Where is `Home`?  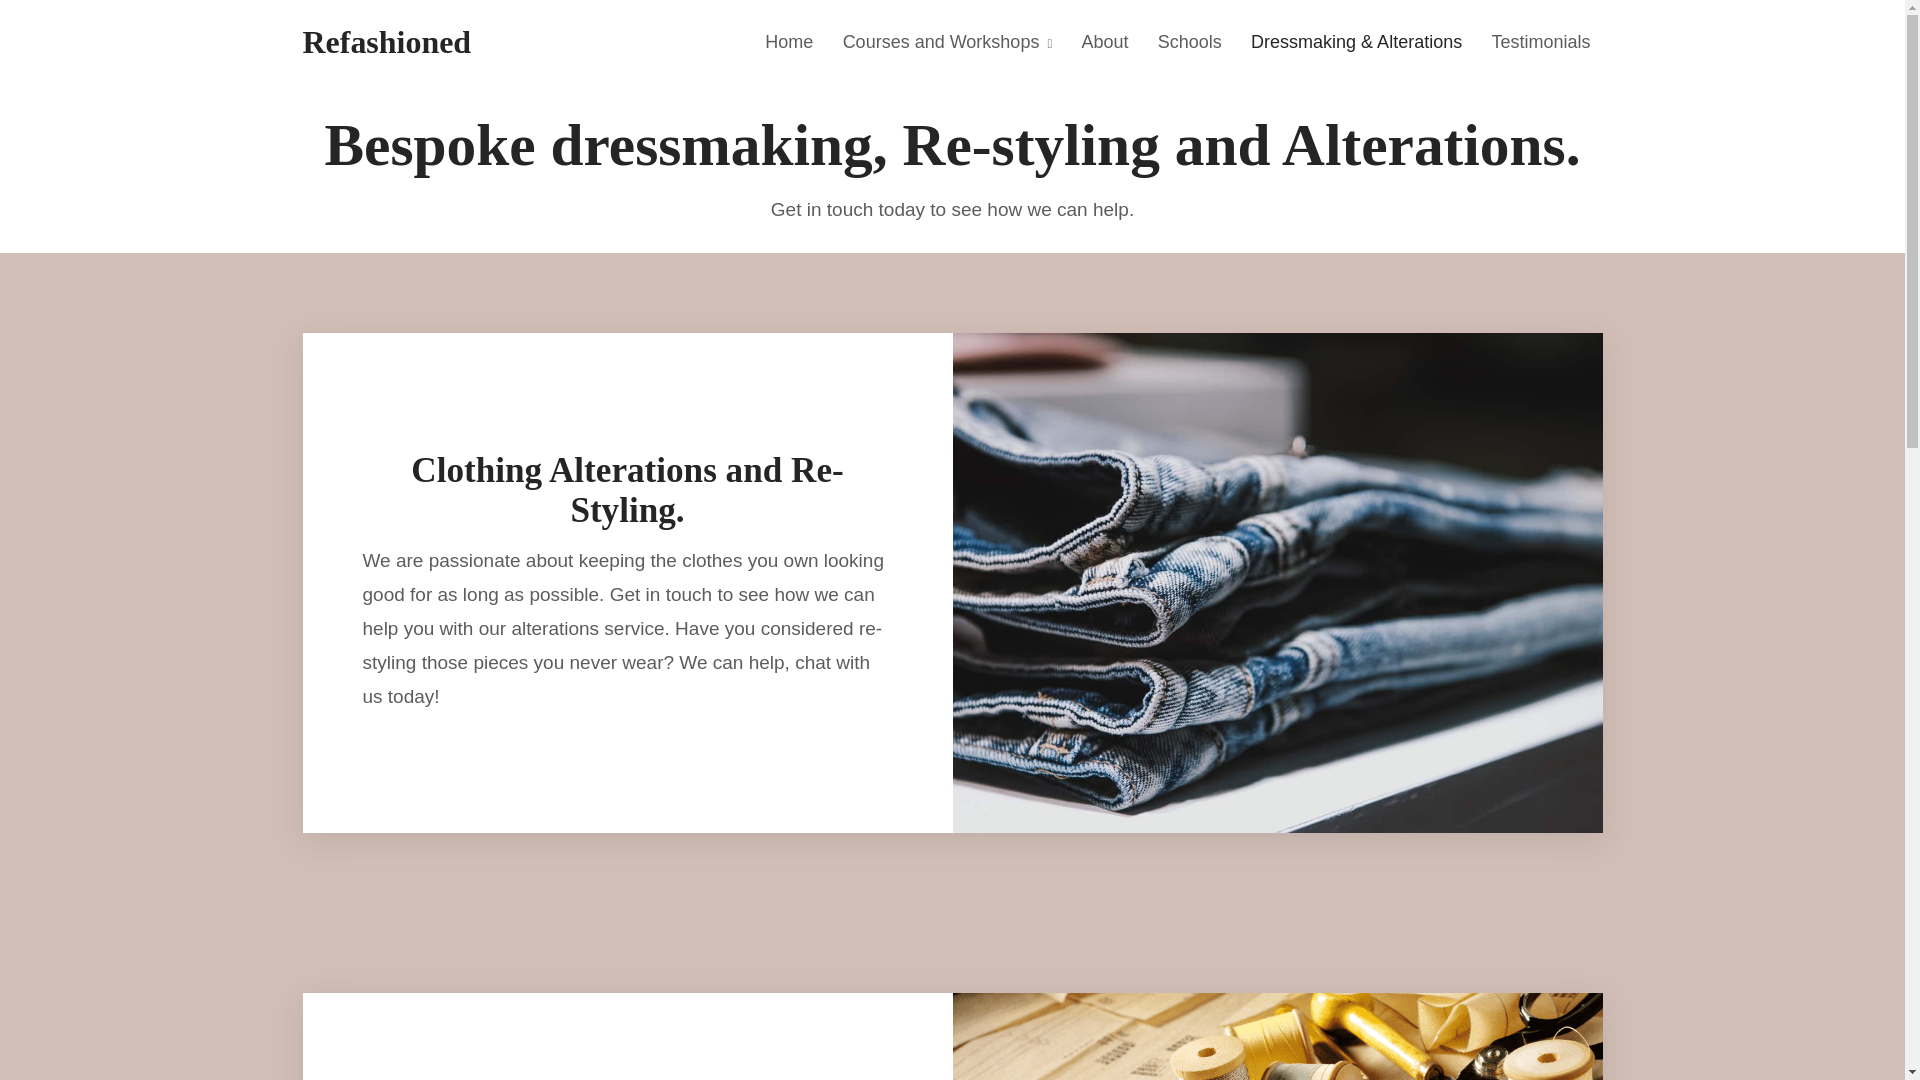 Home is located at coordinates (788, 42).